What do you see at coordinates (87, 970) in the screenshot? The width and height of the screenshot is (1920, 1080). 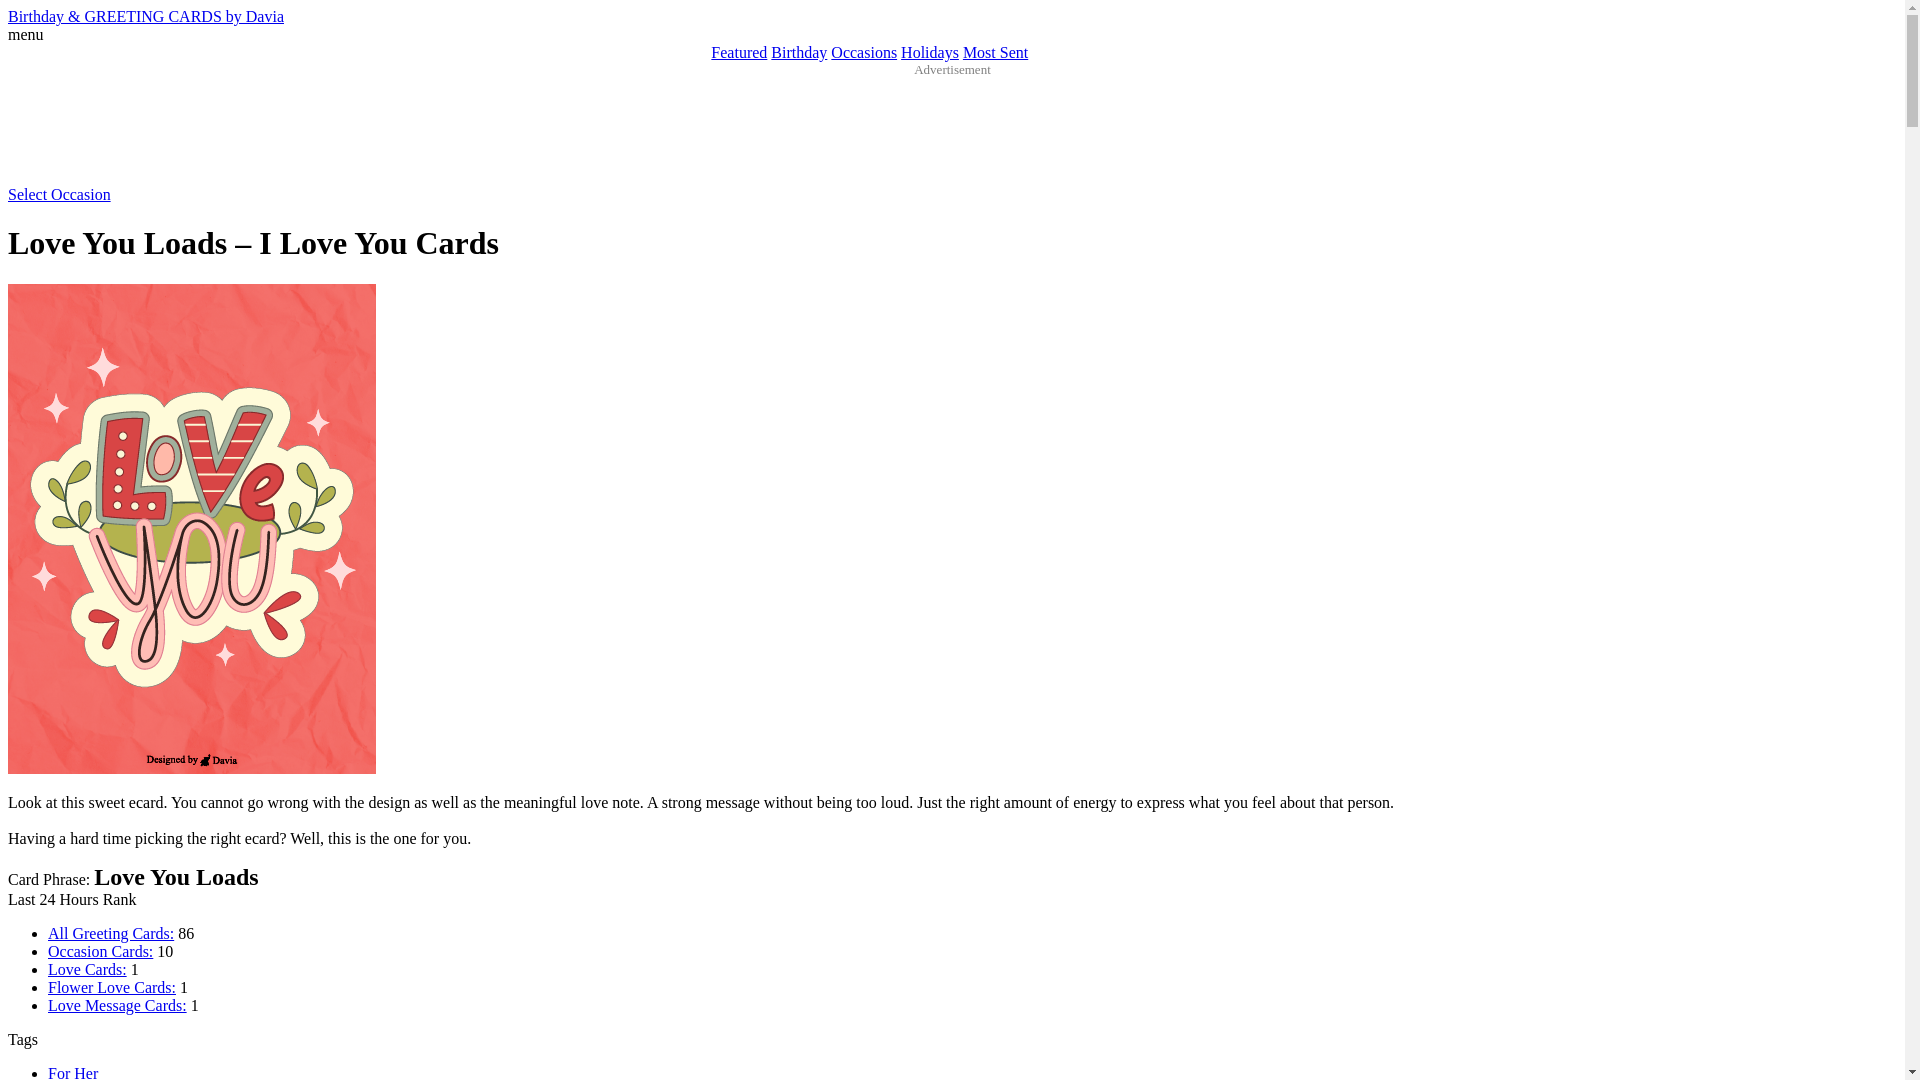 I see `Love Cards:` at bounding box center [87, 970].